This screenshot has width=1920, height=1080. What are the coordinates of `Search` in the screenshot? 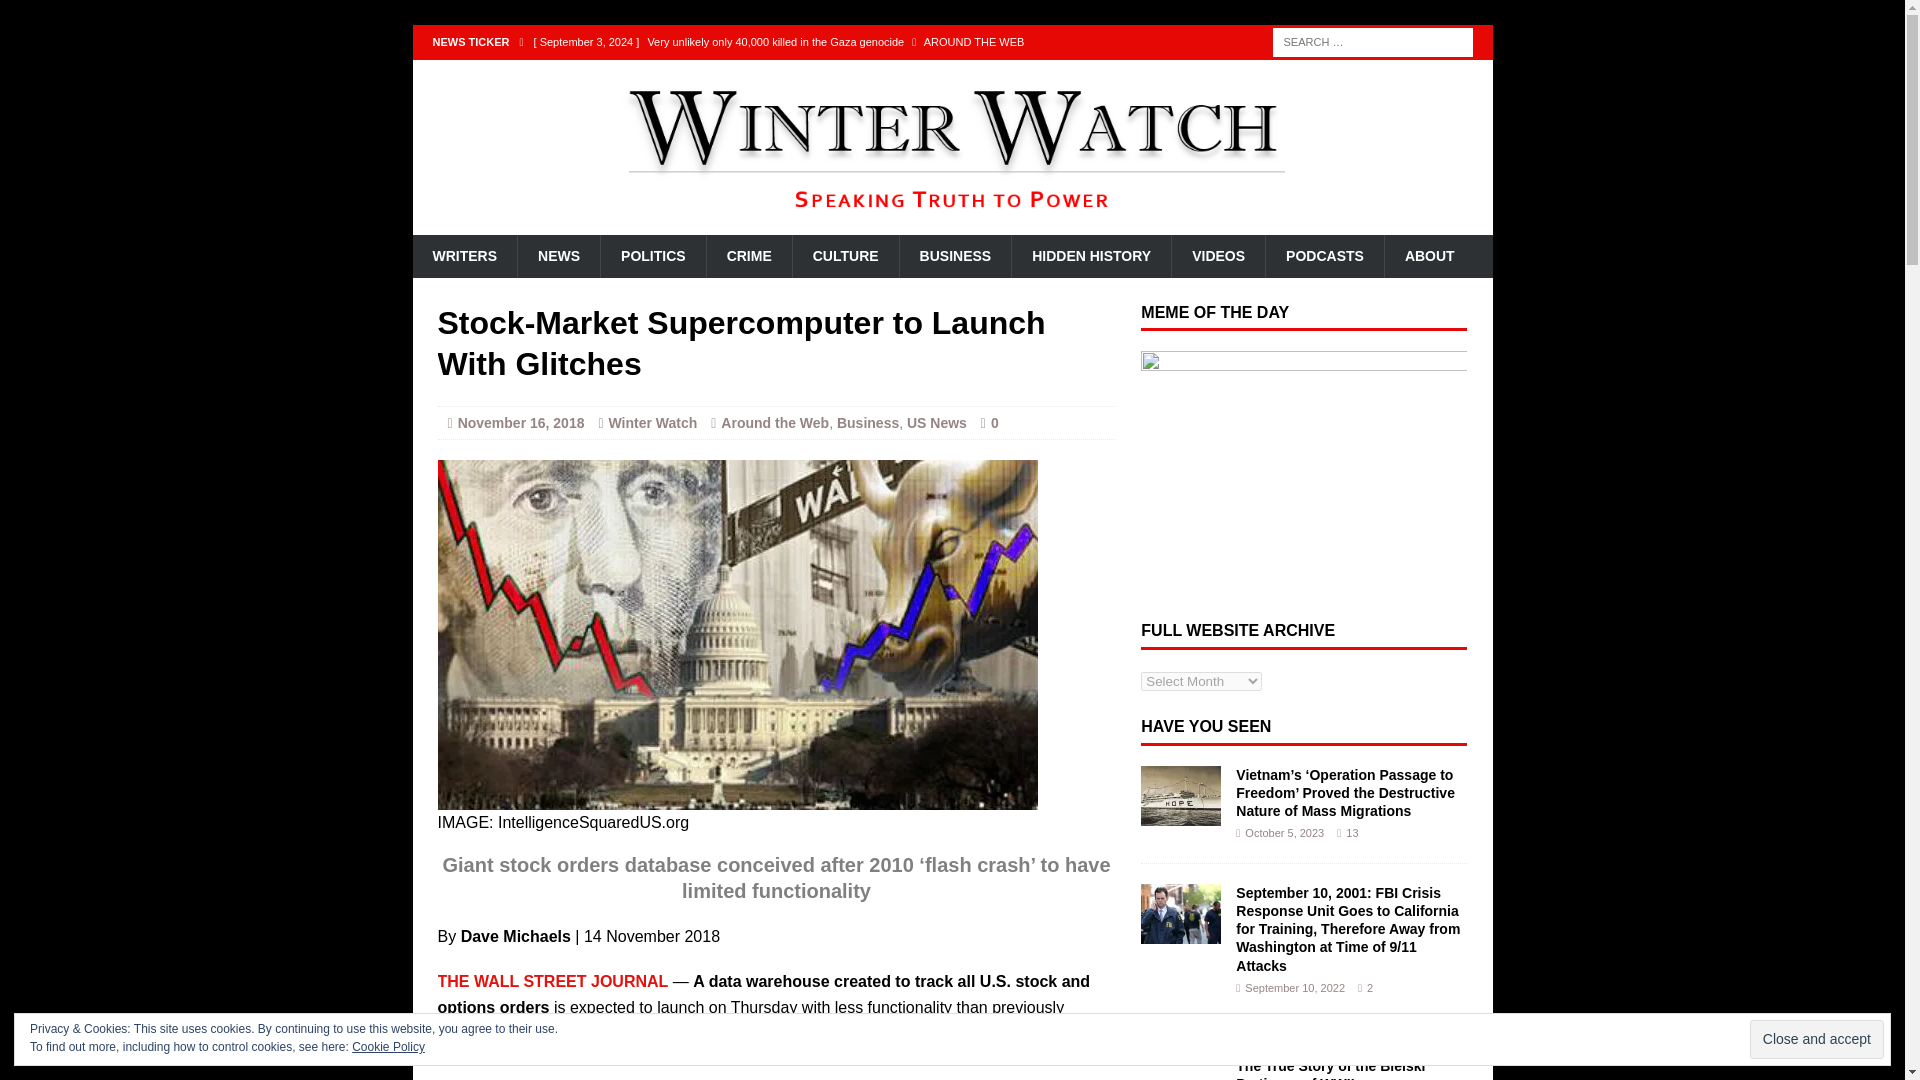 It's located at (50, 16).